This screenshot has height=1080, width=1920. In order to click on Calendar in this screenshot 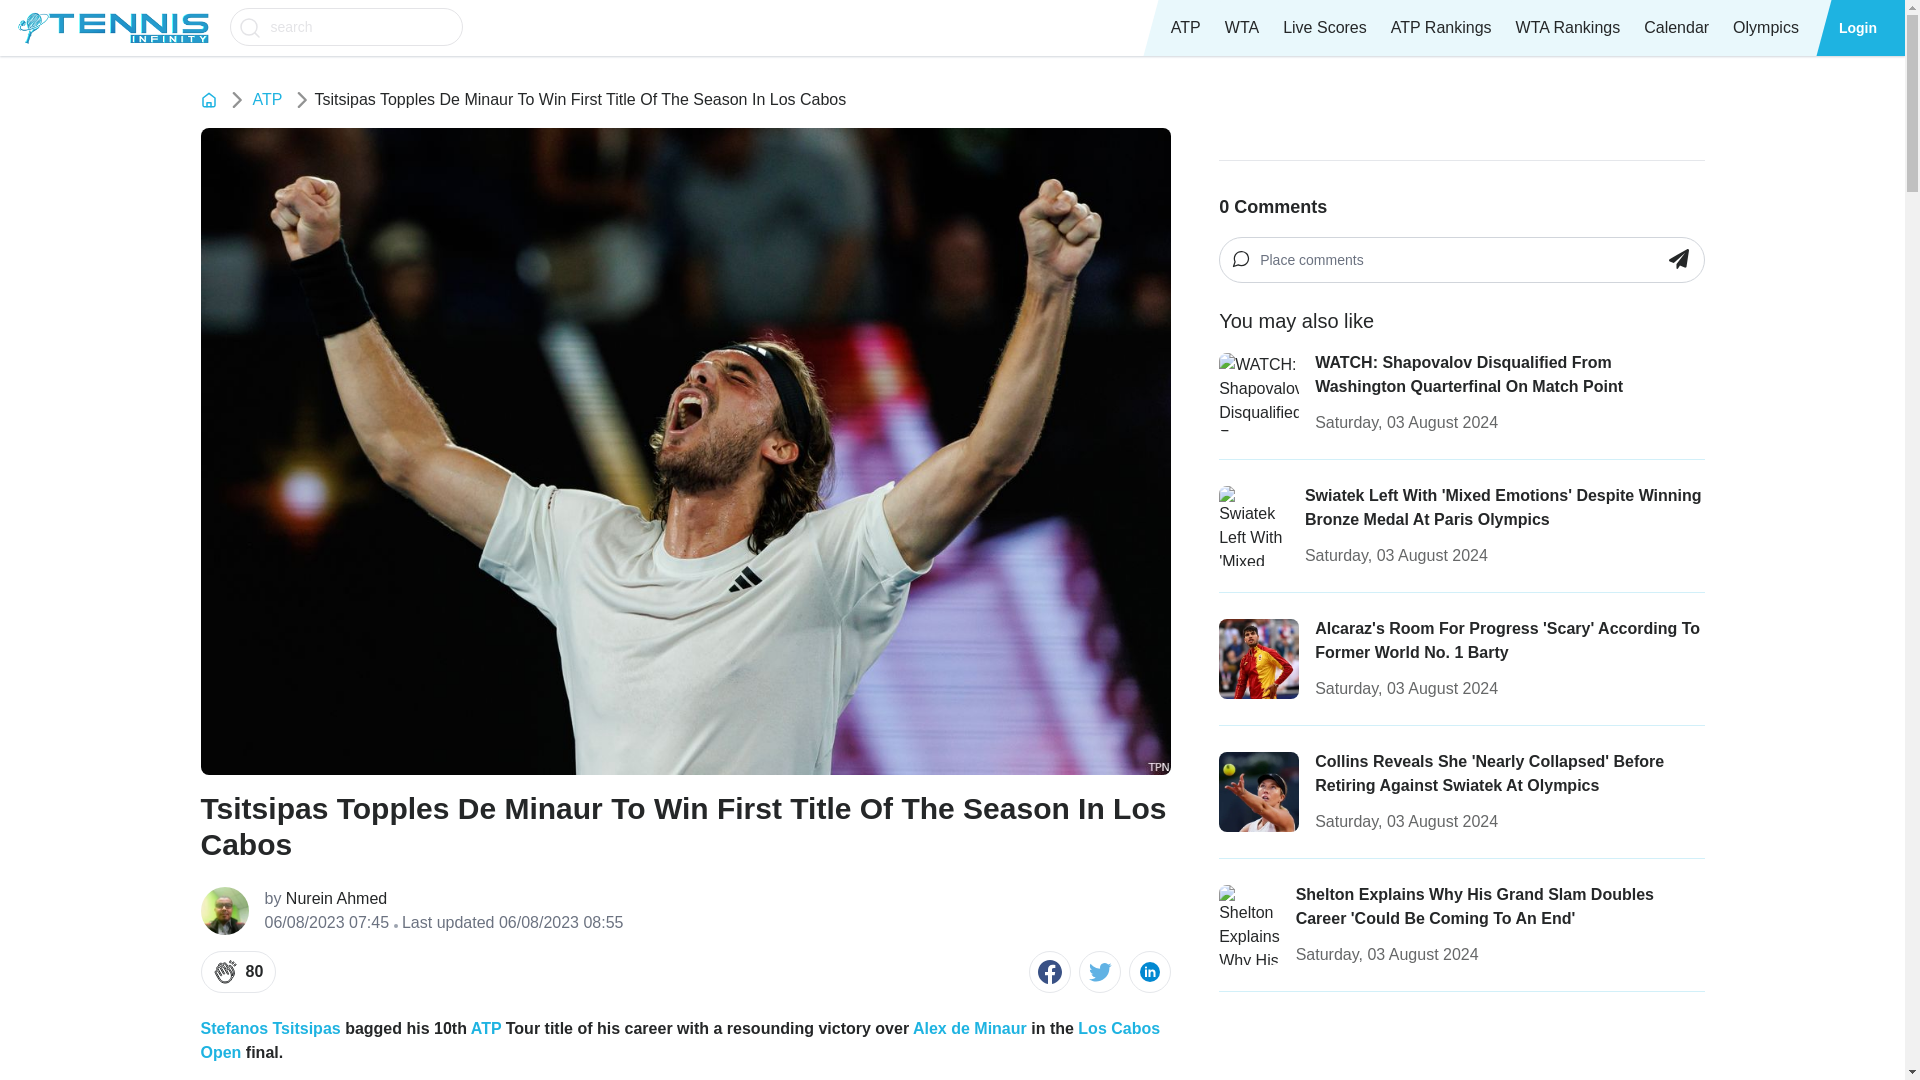, I will do `click(1676, 28)`.